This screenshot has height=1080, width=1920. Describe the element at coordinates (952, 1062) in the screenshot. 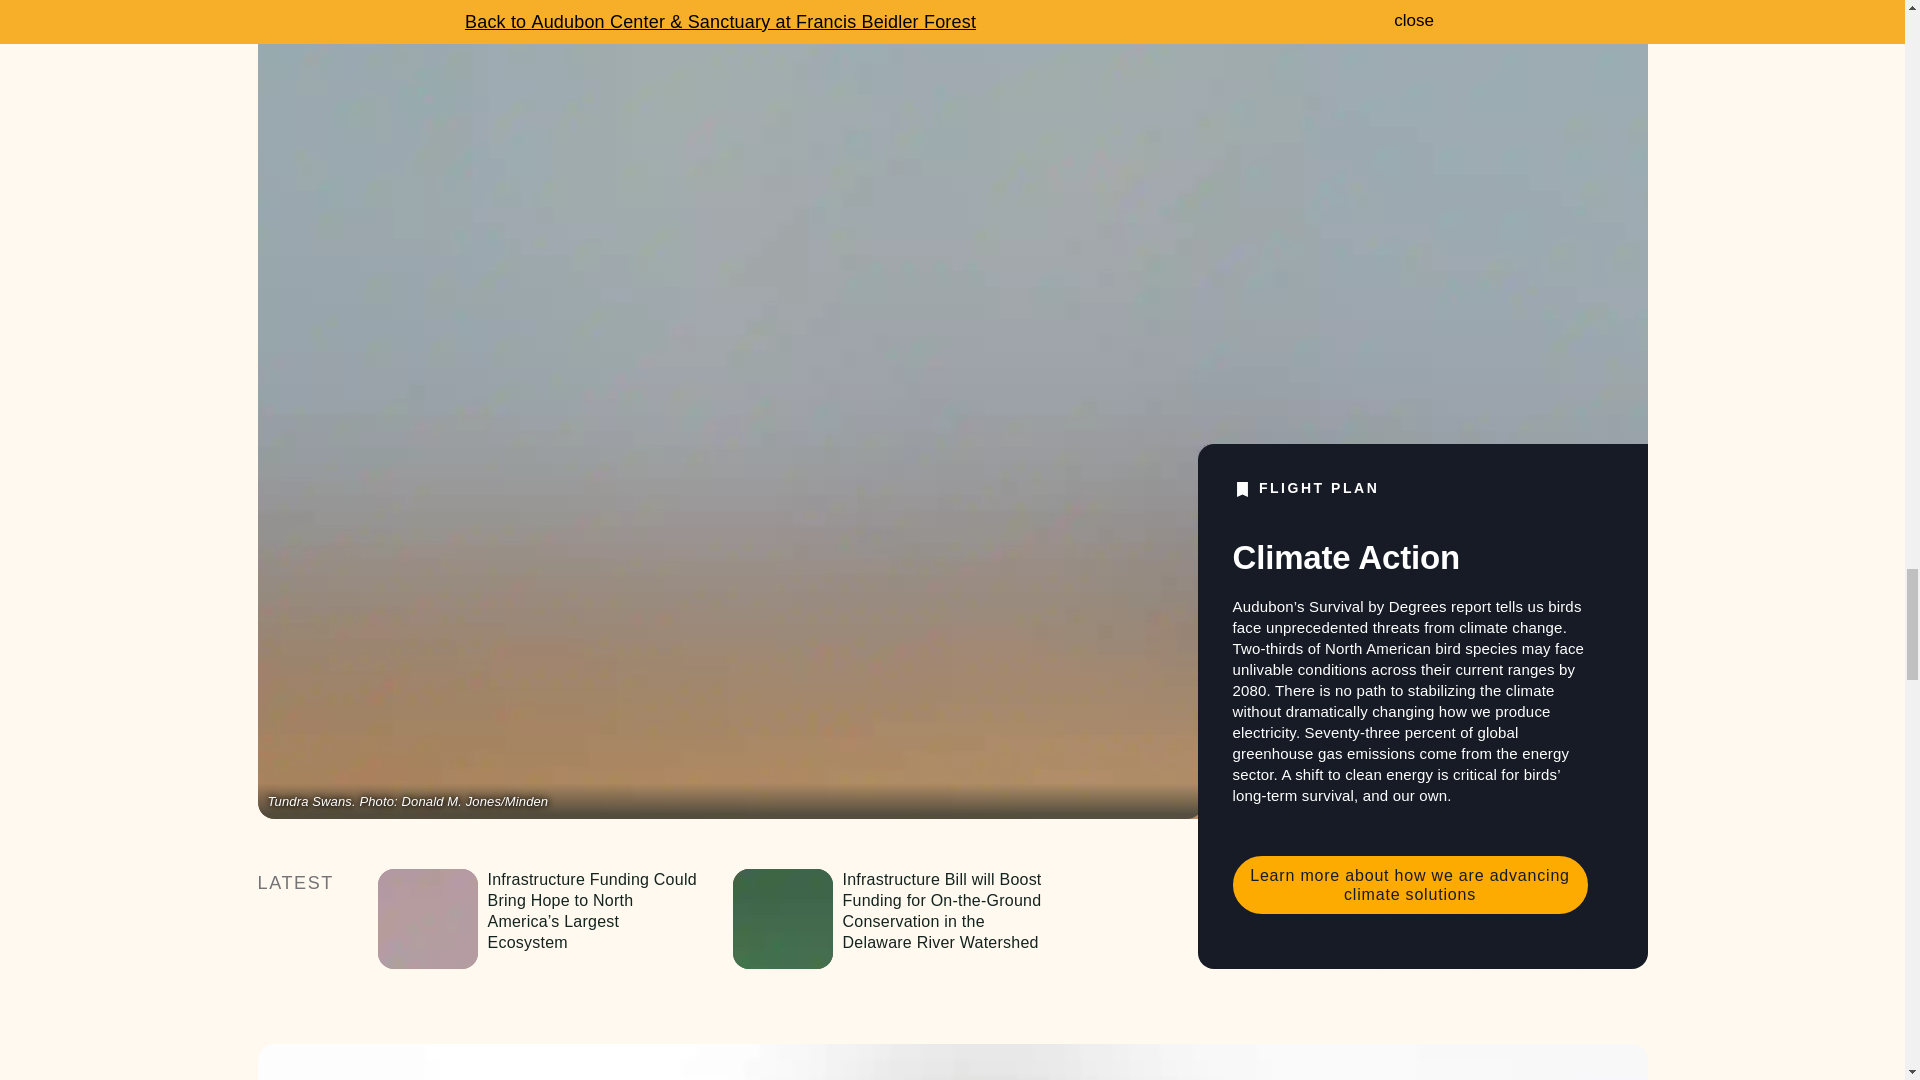

I see `Visit Driving Policy page` at that location.